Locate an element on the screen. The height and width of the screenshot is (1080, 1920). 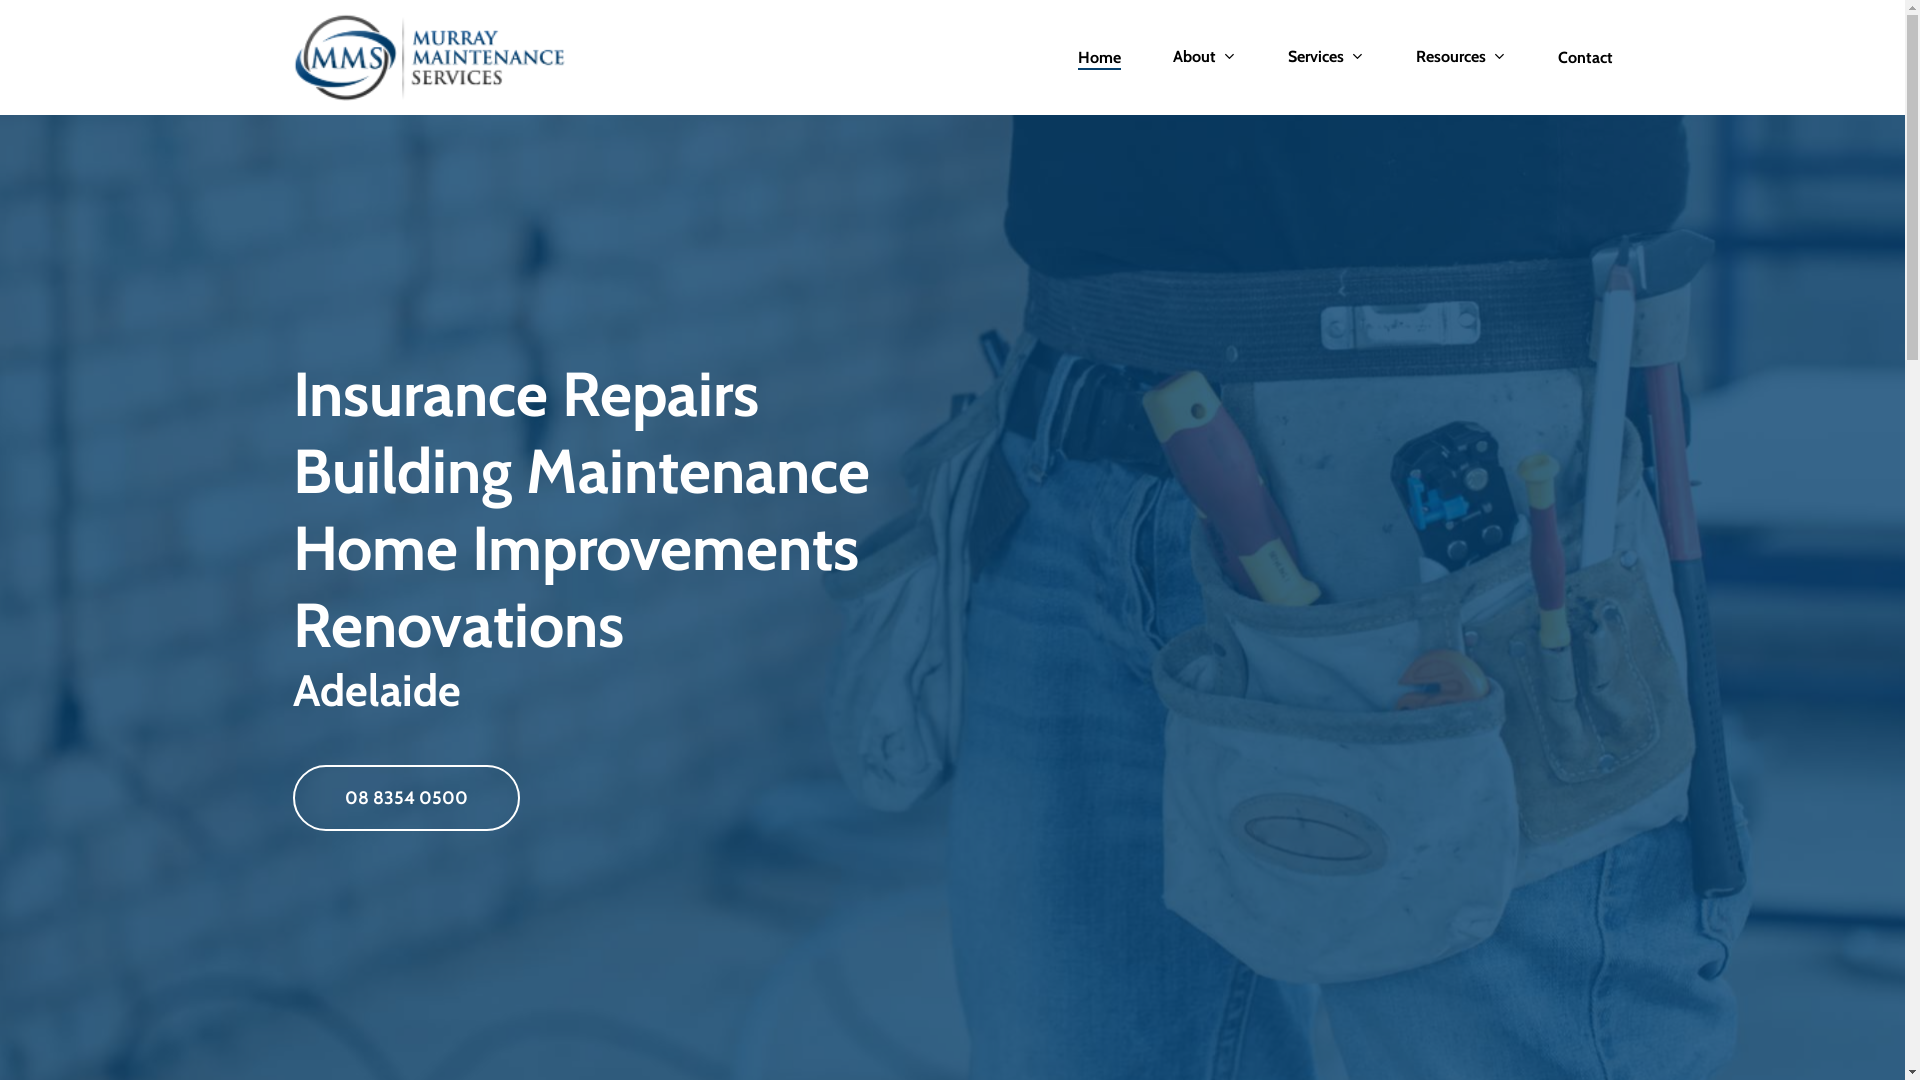
Resources is located at coordinates (1461, 58).